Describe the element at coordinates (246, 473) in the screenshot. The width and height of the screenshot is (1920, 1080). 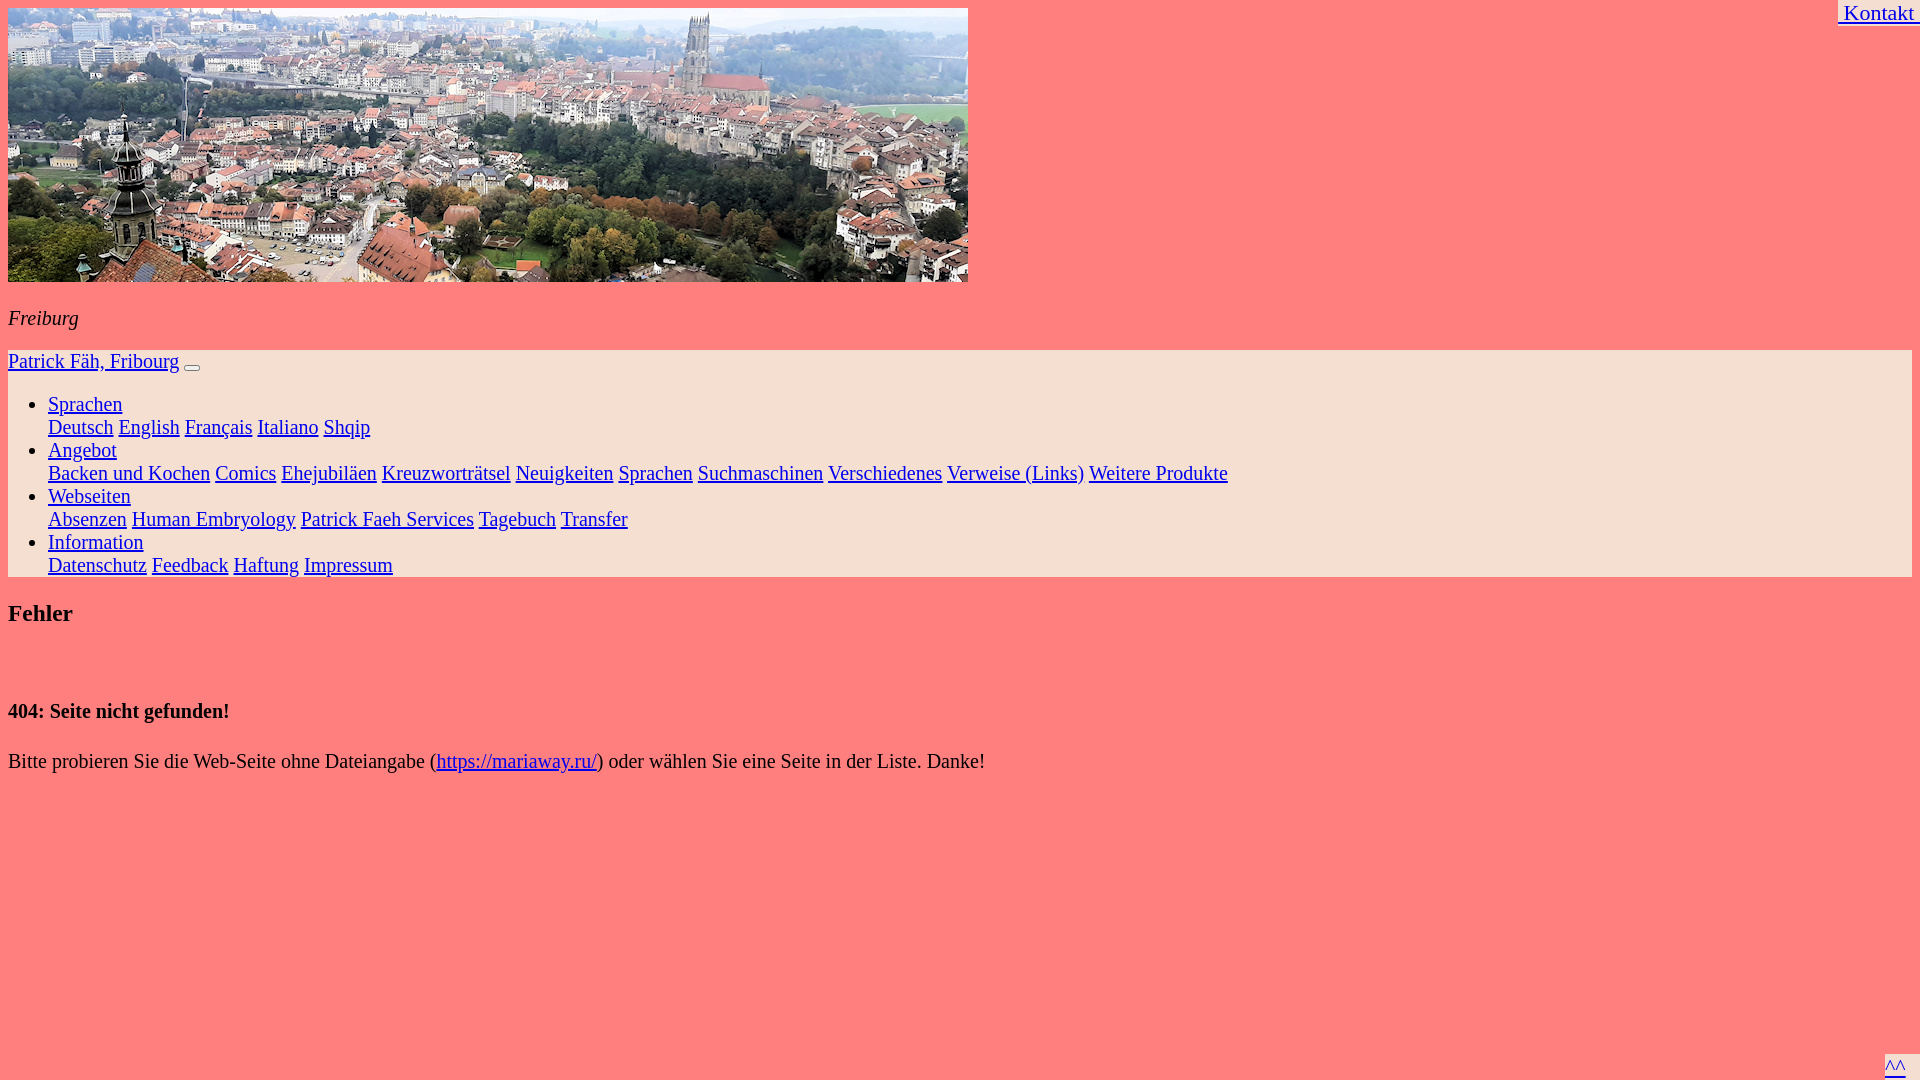
I see `Comics` at that location.